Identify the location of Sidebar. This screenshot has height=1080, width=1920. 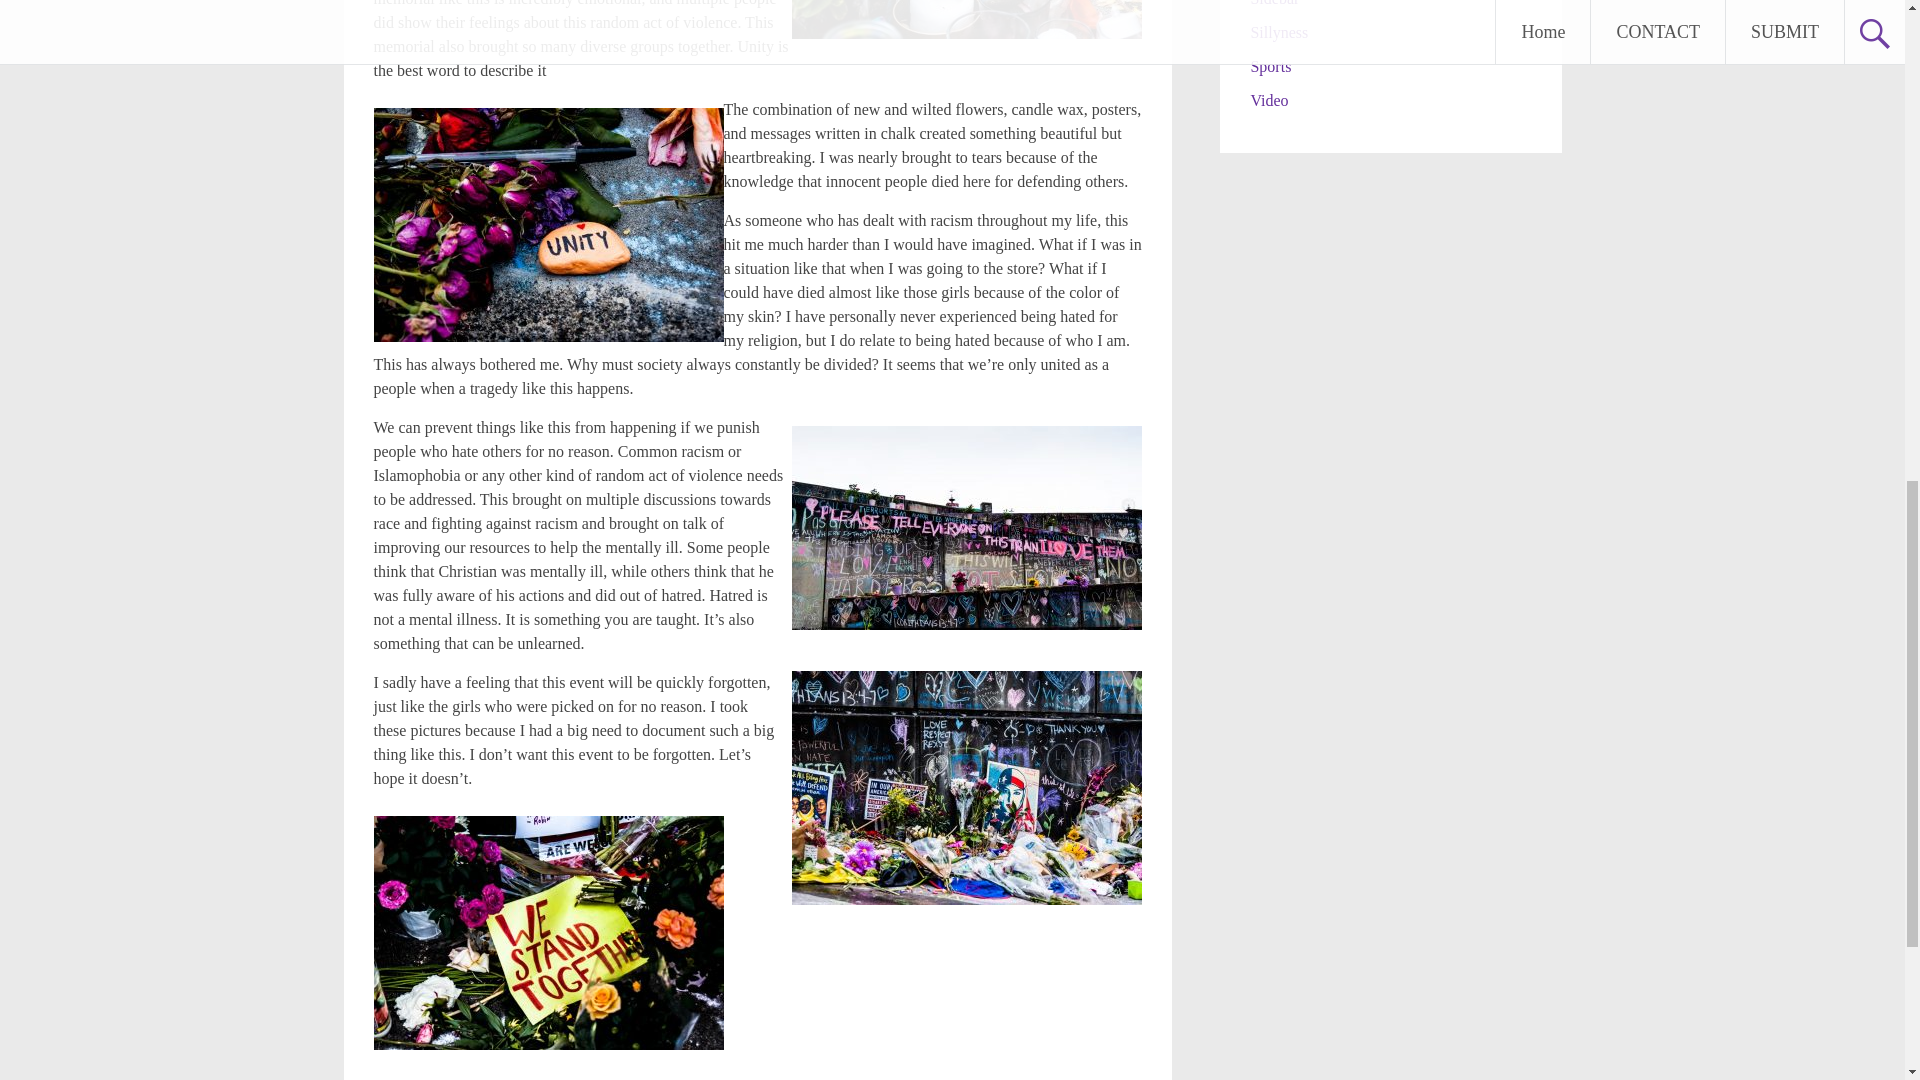
(1274, 3).